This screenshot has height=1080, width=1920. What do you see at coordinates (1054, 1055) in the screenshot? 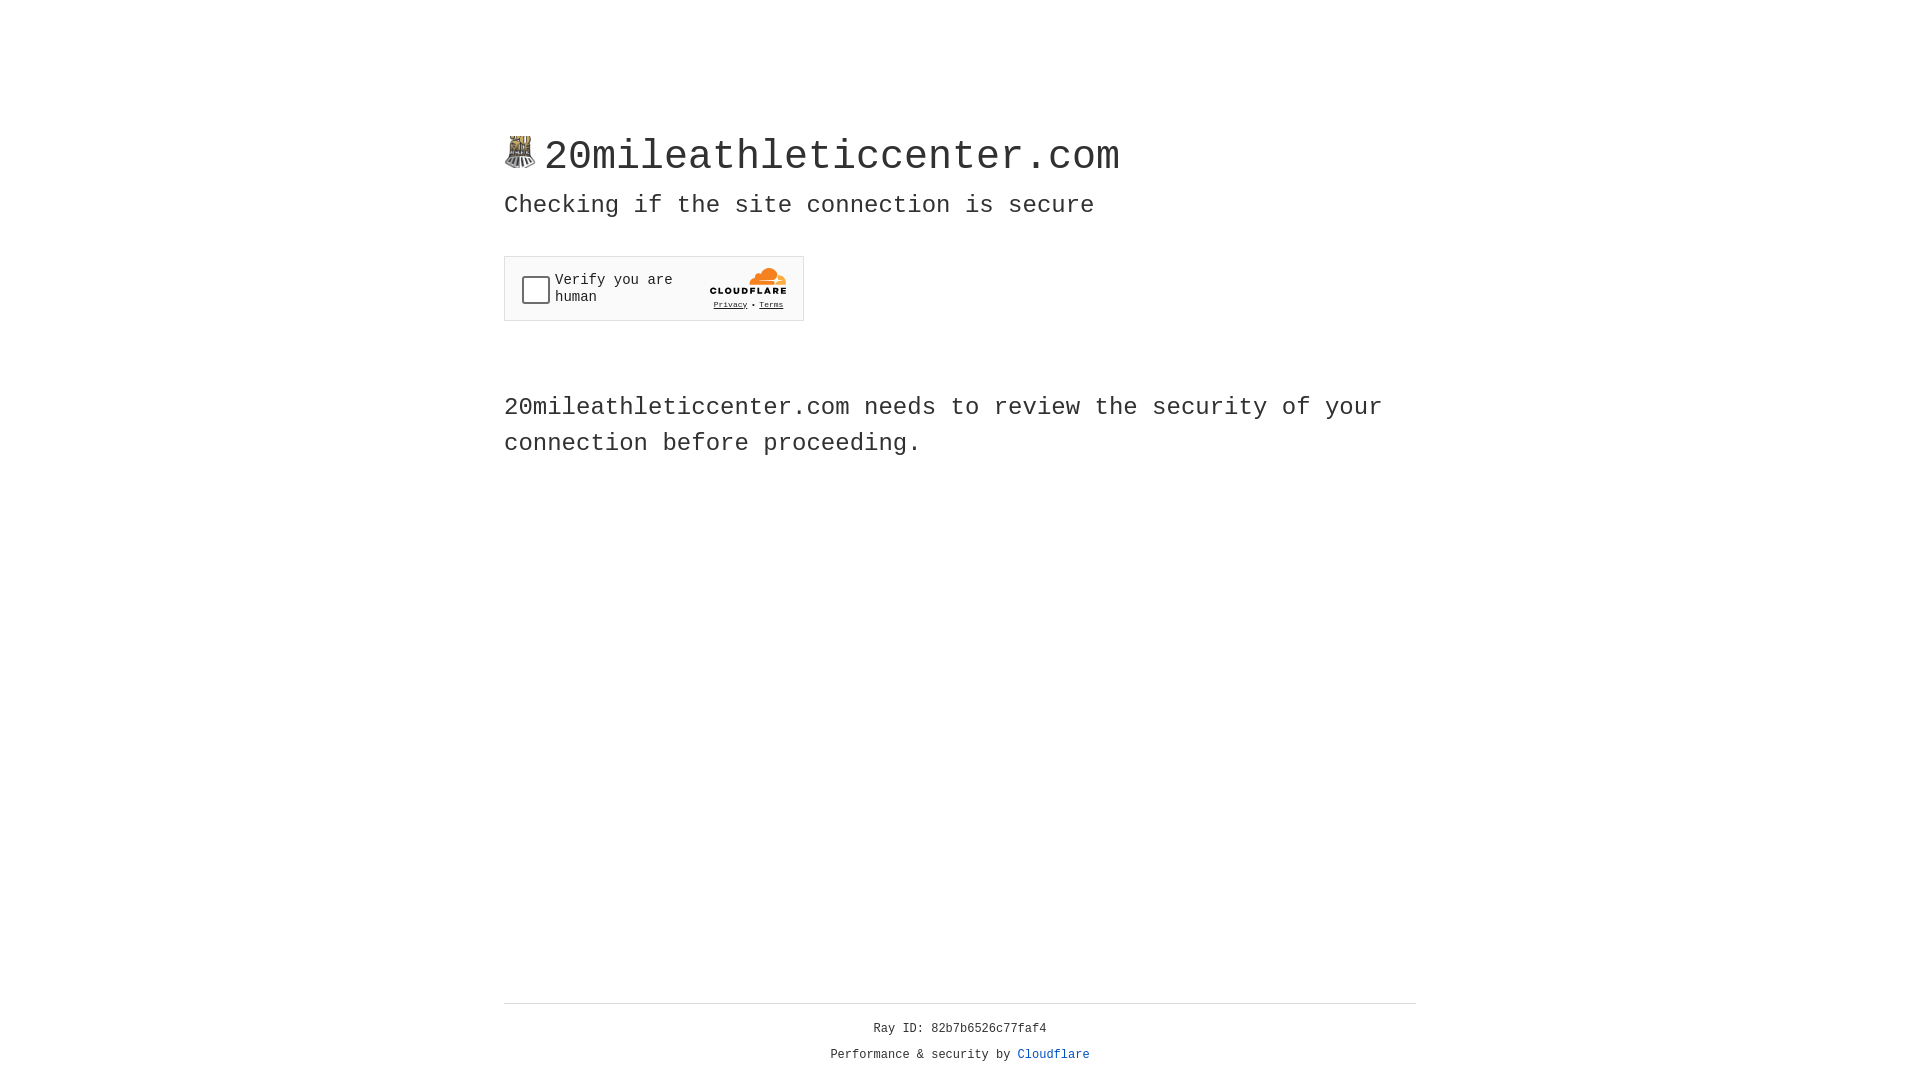
I see `Cloudflare` at bounding box center [1054, 1055].